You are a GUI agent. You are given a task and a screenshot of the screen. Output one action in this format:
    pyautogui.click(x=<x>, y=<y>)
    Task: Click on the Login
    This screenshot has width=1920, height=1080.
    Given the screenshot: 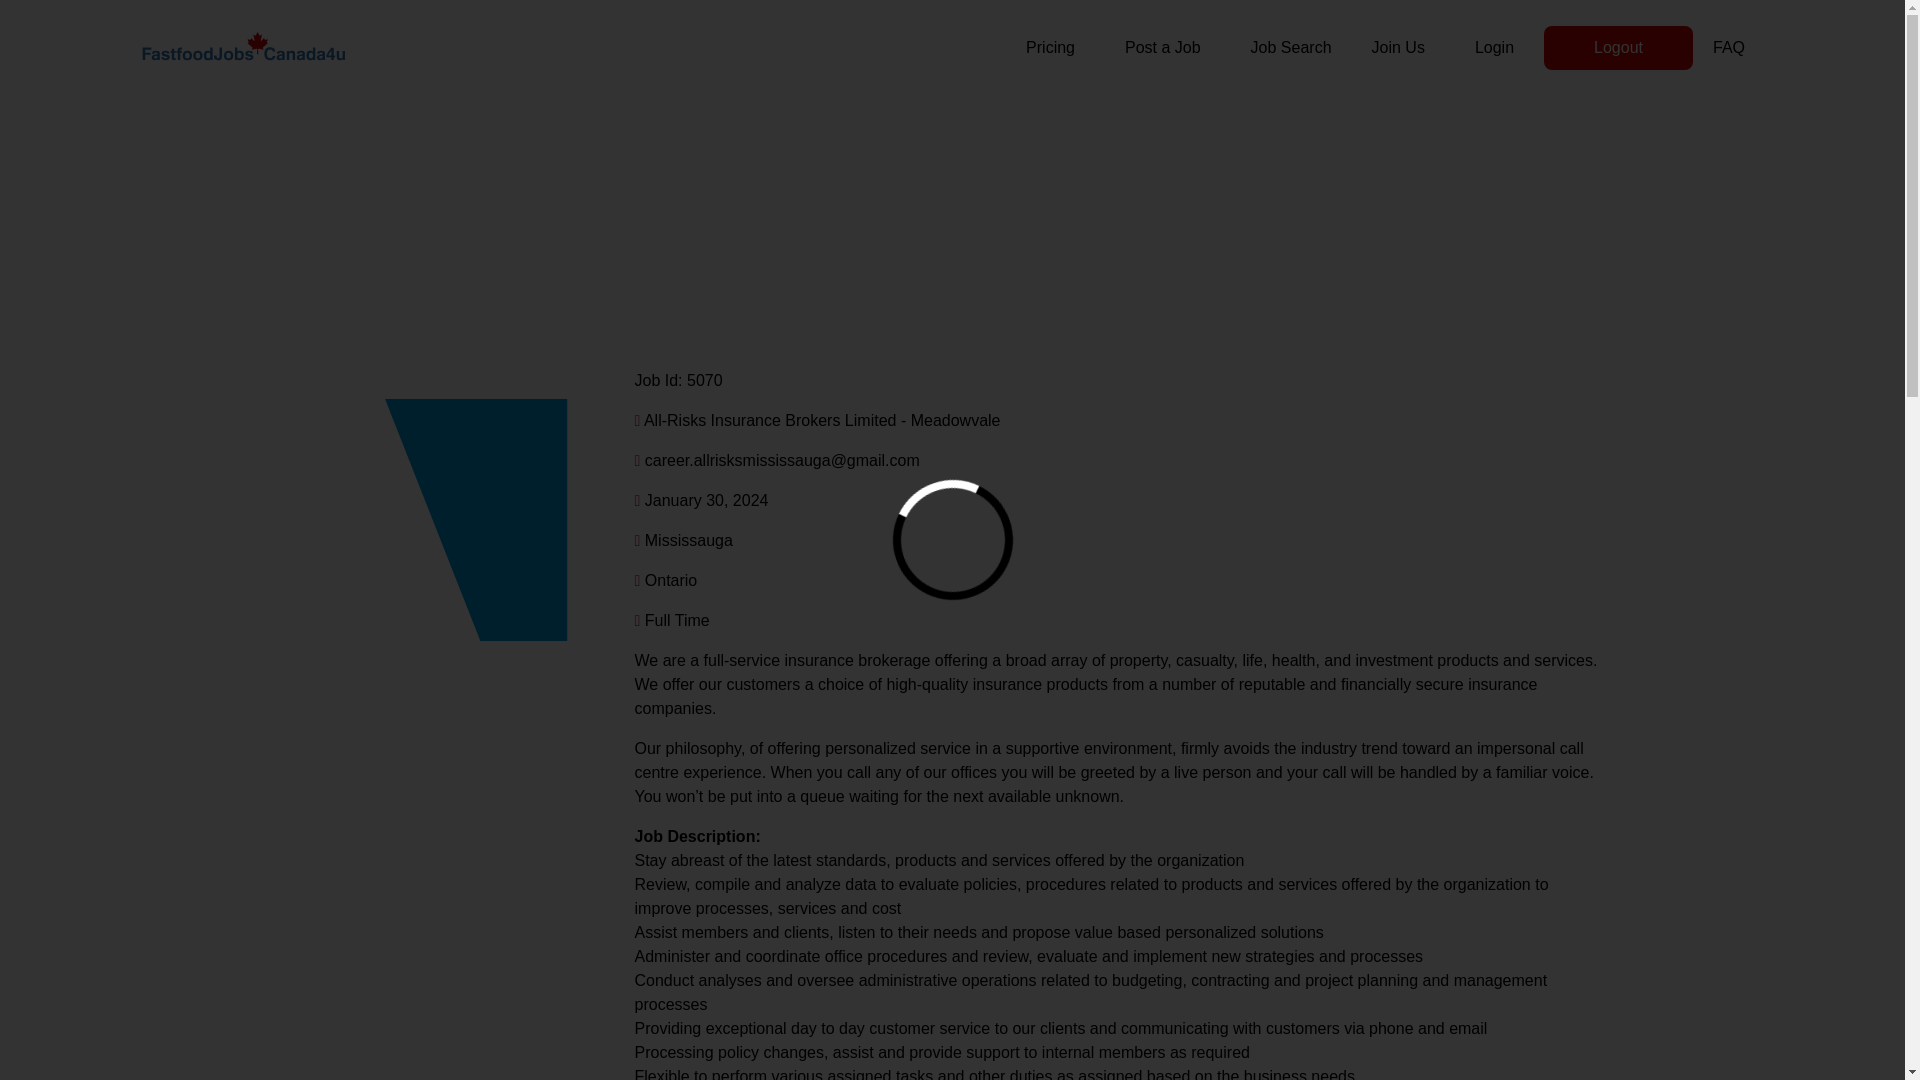 What is the action you would take?
    pyautogui.click(x=1494, y=48)
    